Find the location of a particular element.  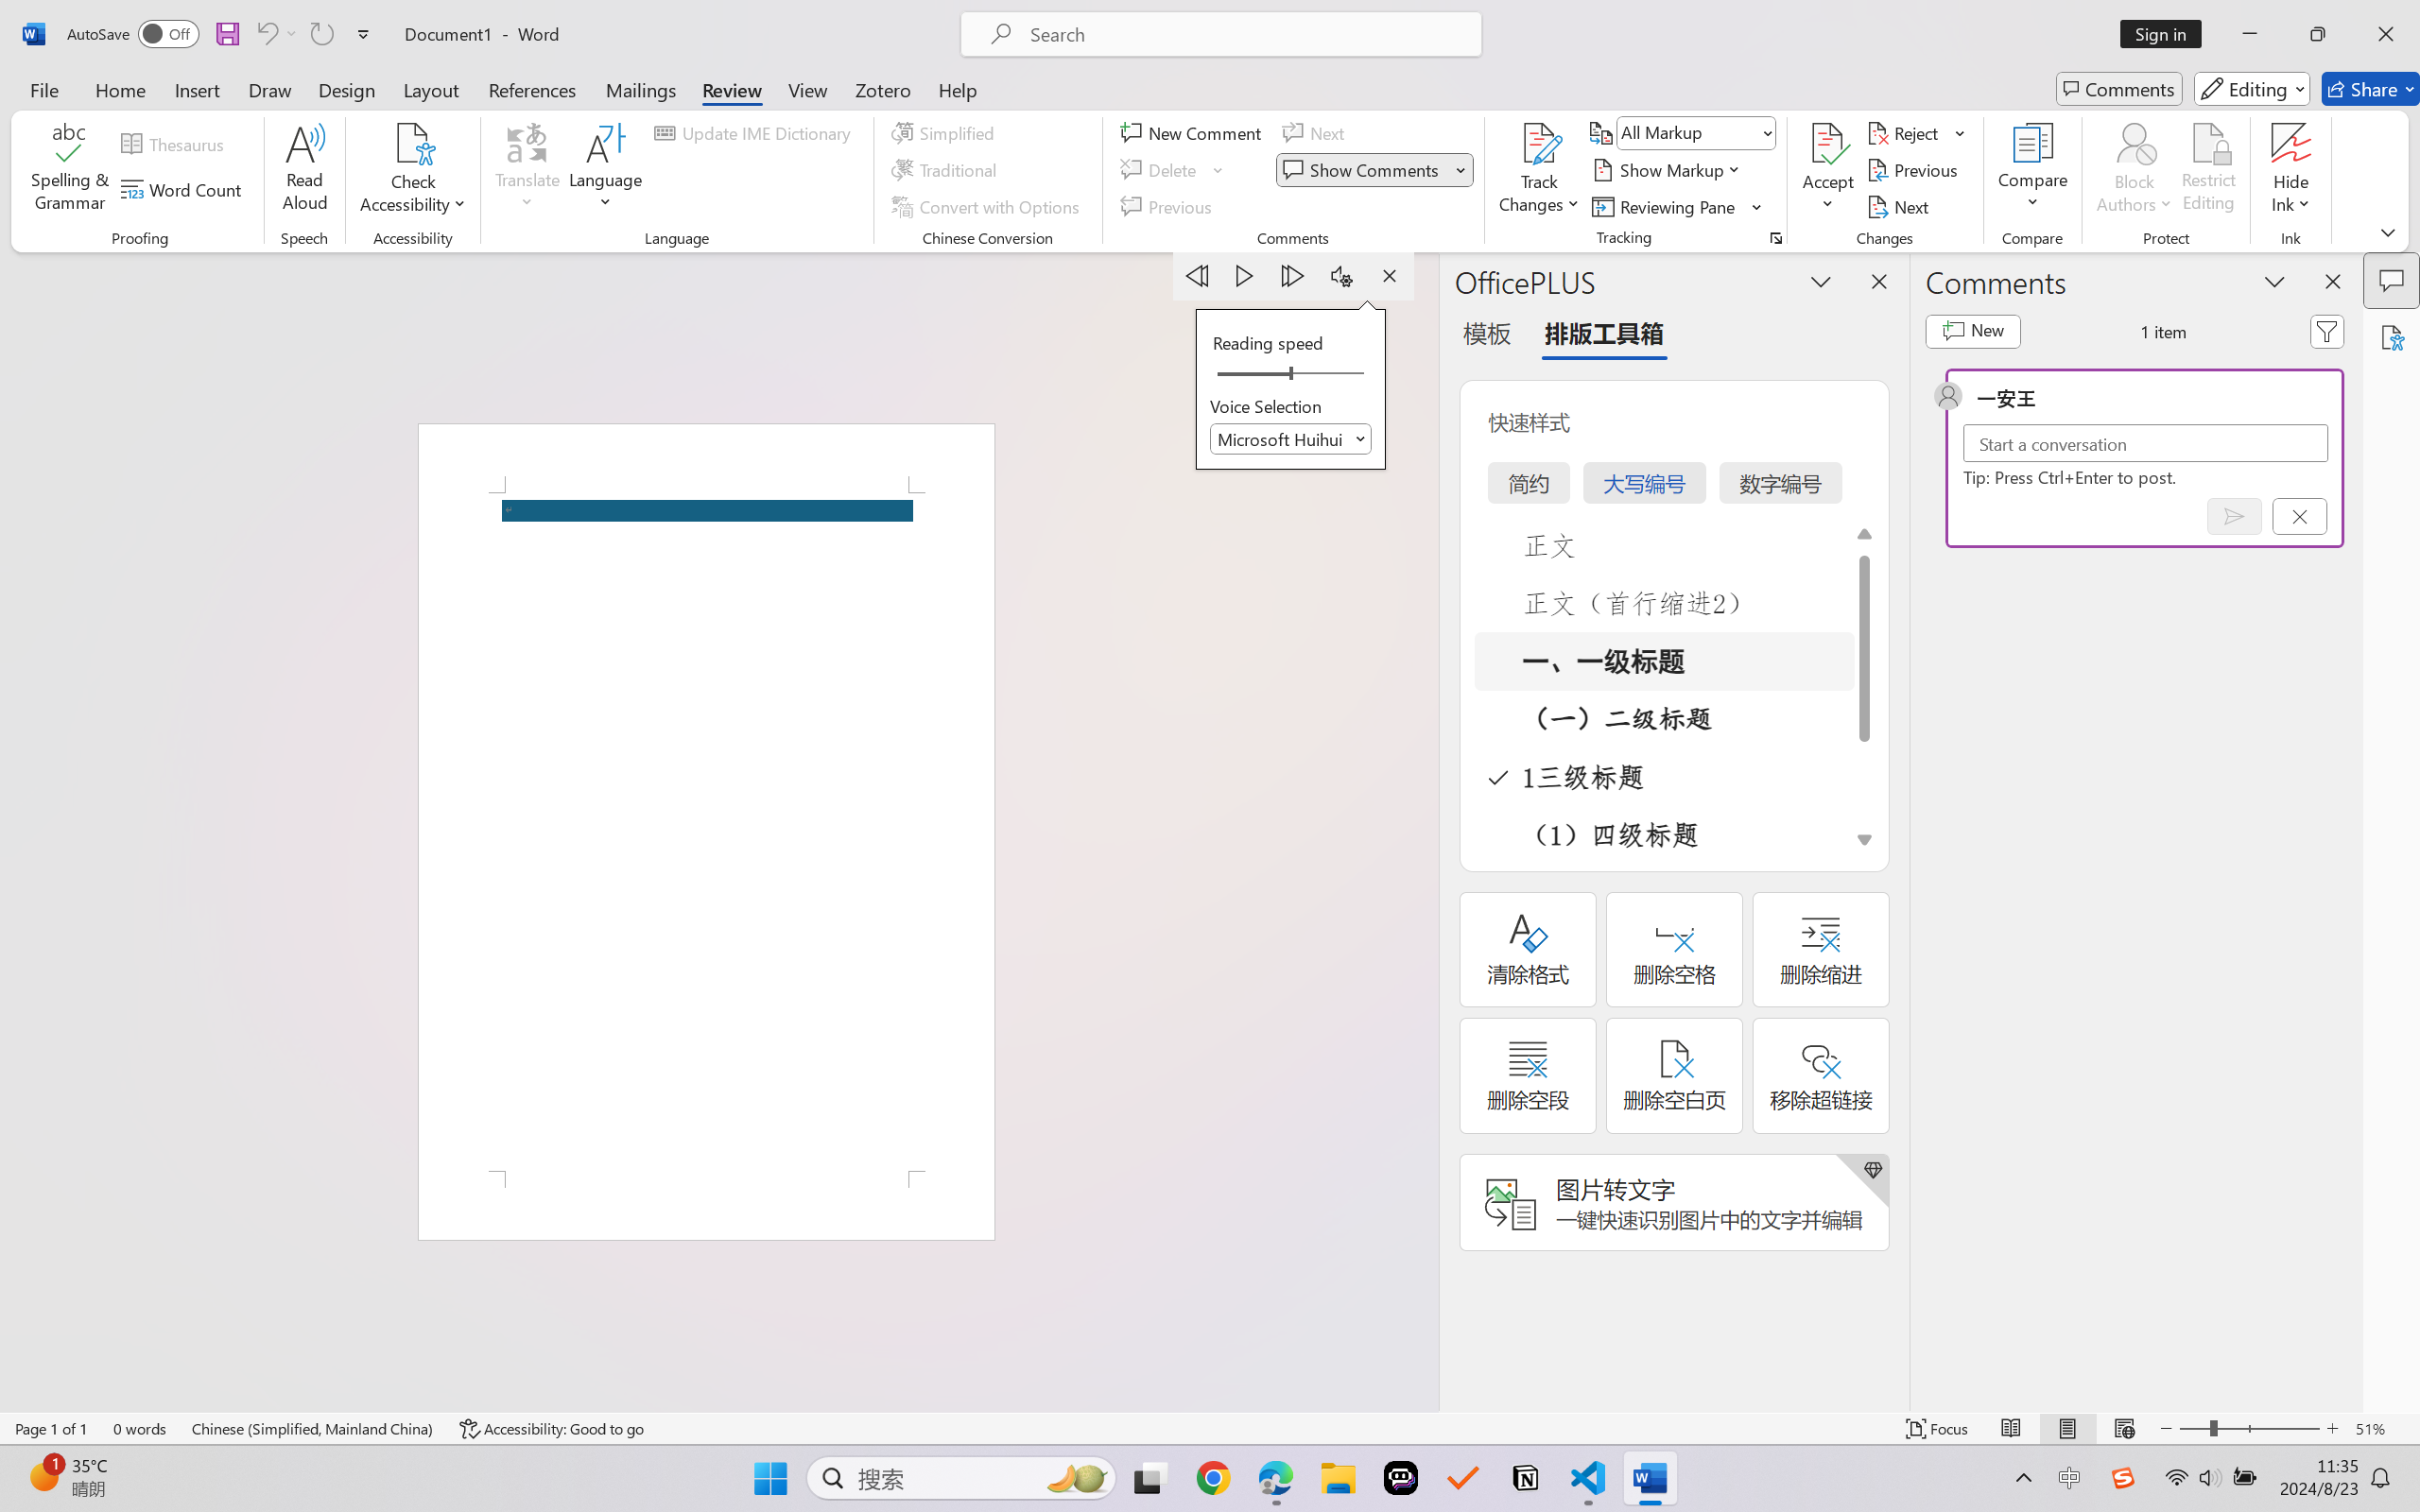

Language is located at coordinates (606, 170).